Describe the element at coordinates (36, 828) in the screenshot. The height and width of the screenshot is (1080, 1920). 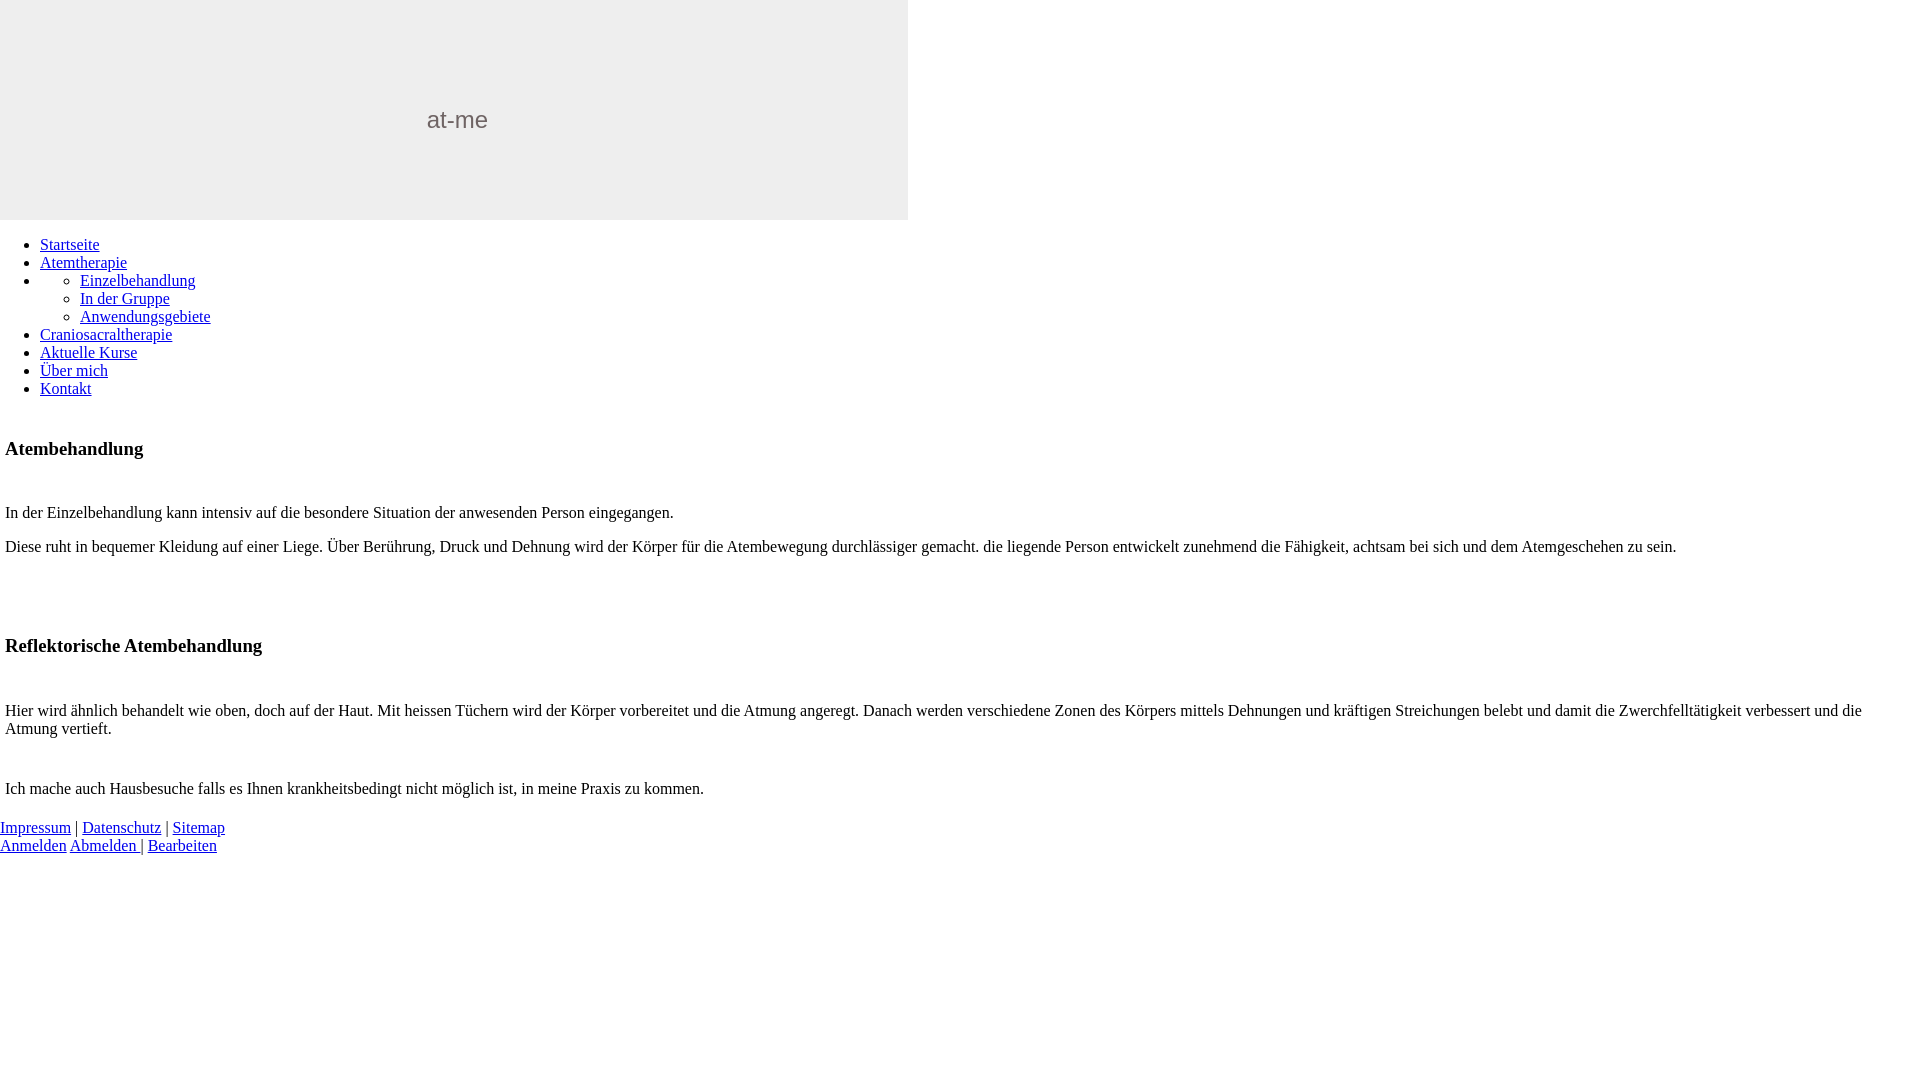
I see `Impressum` at that location.